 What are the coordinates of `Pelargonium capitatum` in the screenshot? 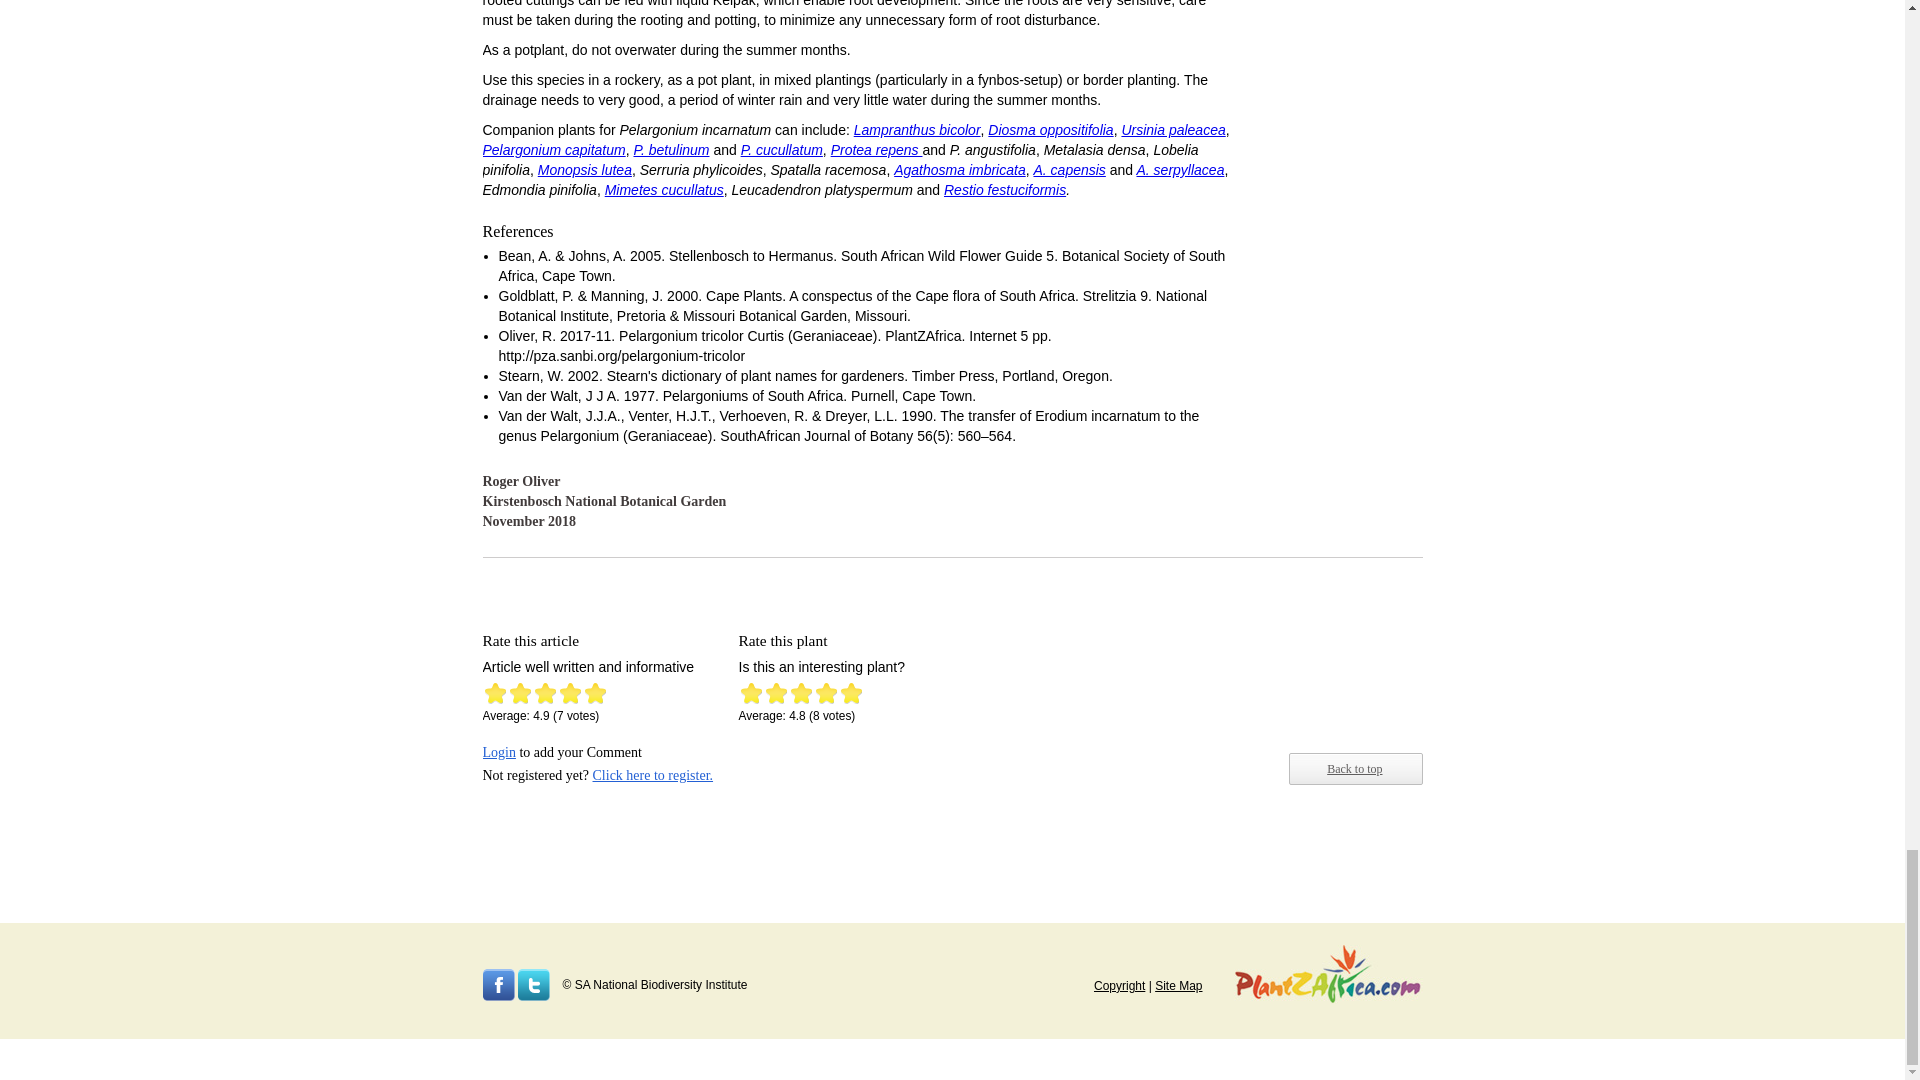 It's located at (553, 149).